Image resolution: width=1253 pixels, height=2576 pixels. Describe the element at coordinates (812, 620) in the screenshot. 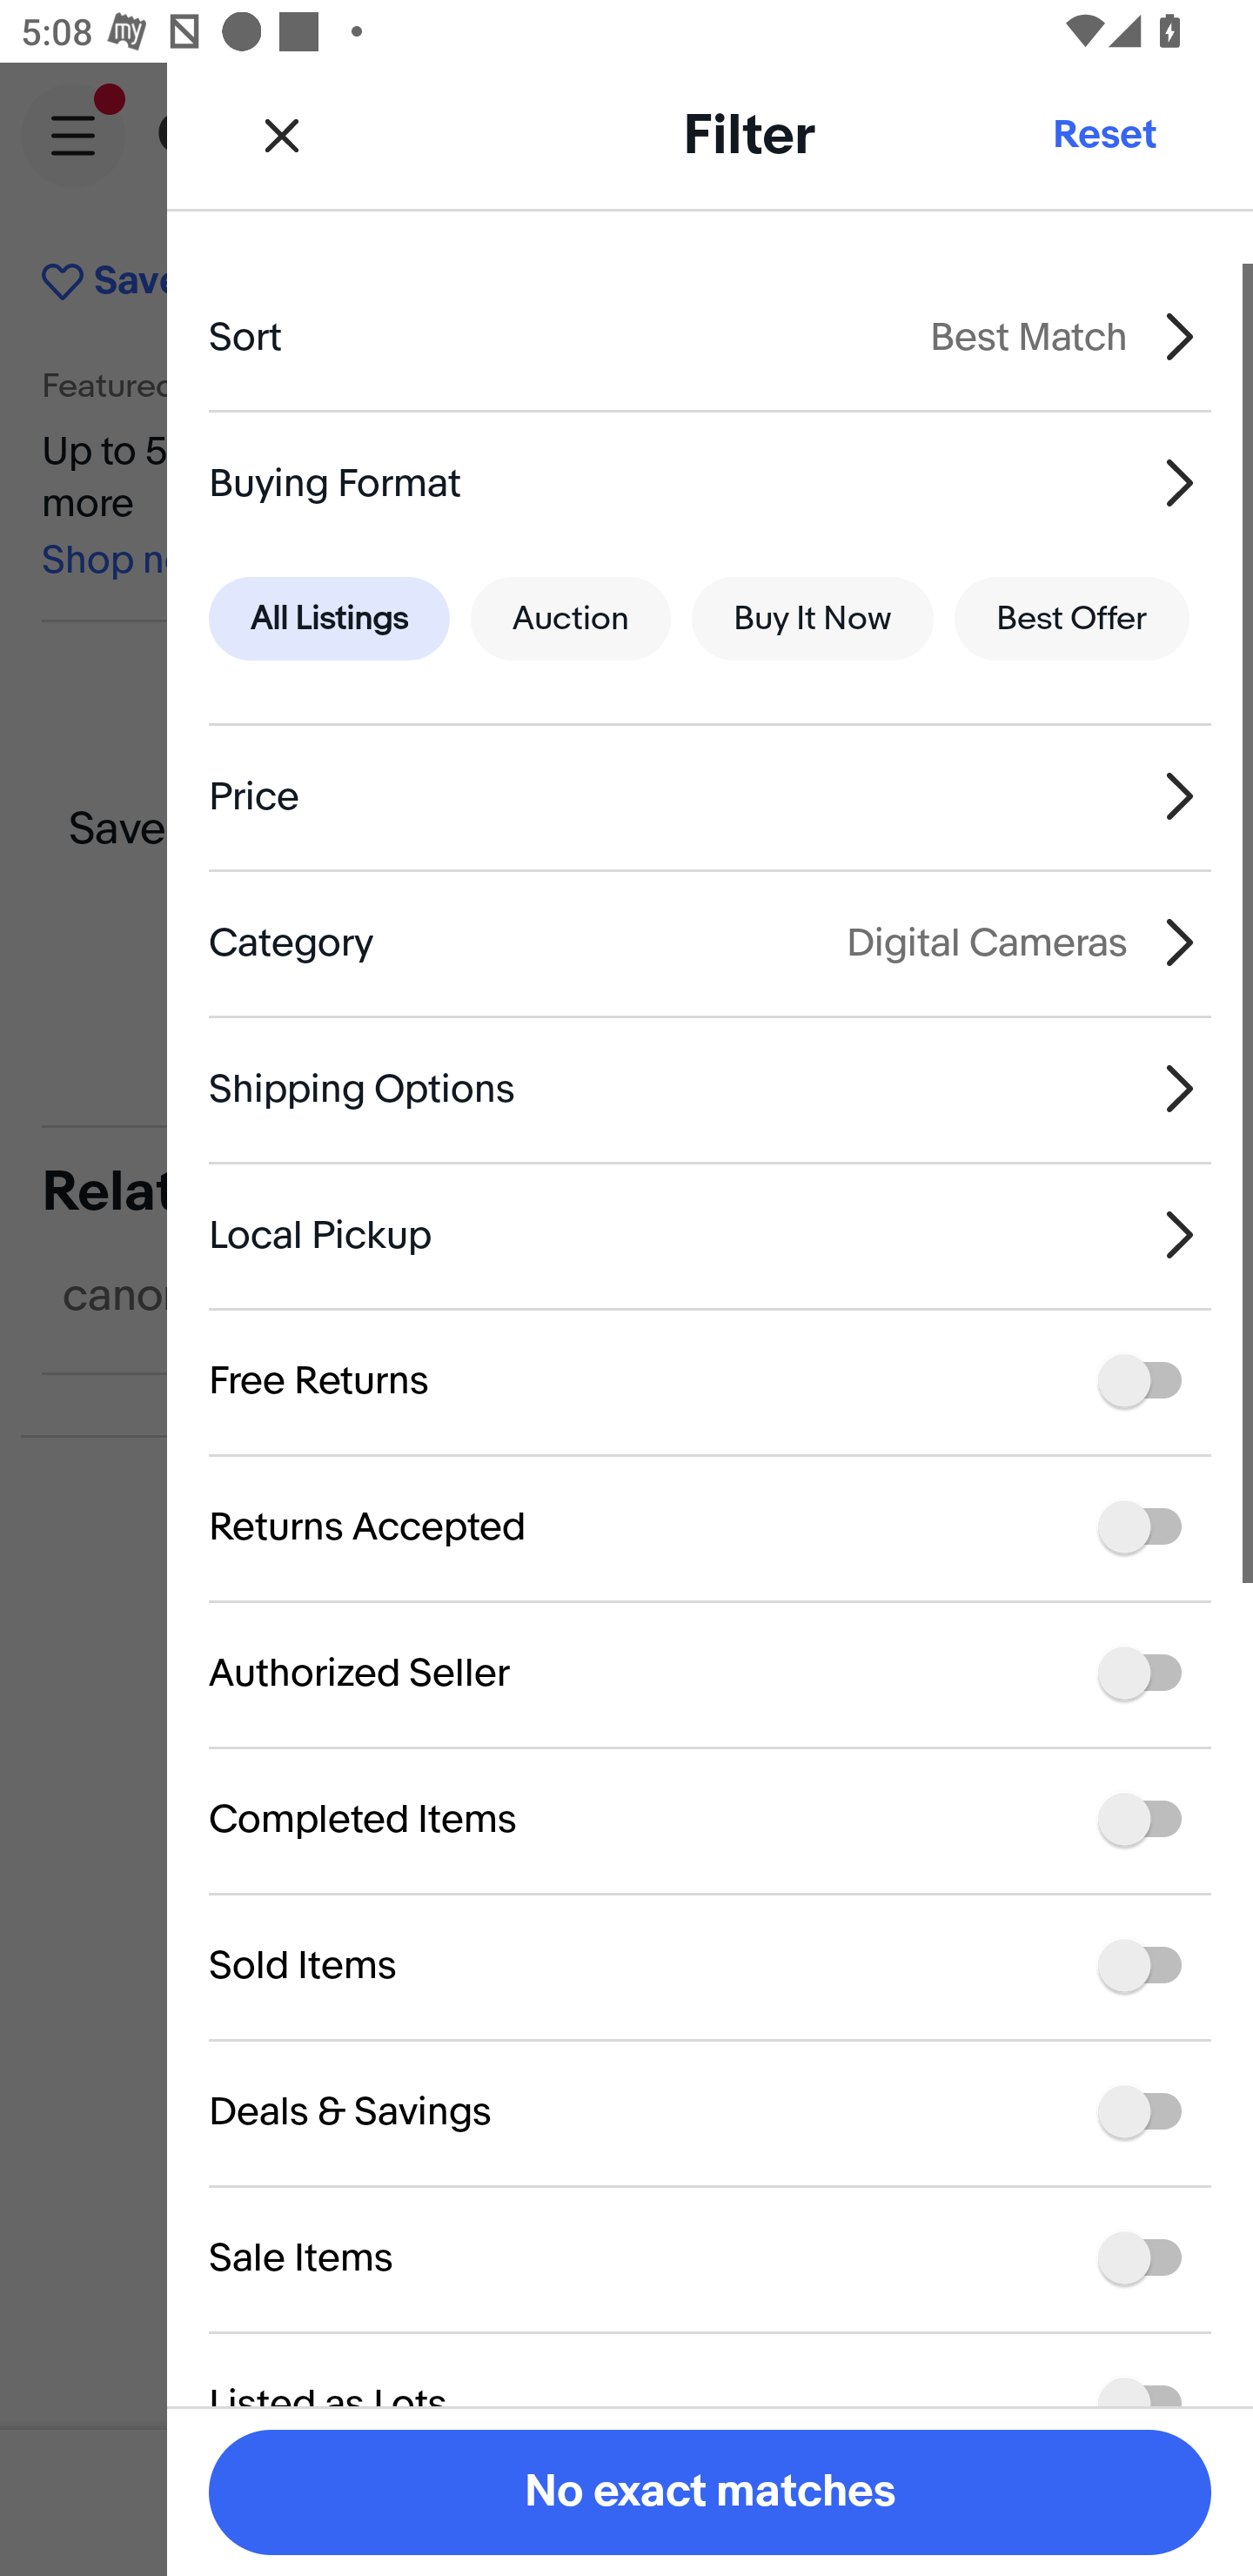

I see `Buy It Now` at that location.